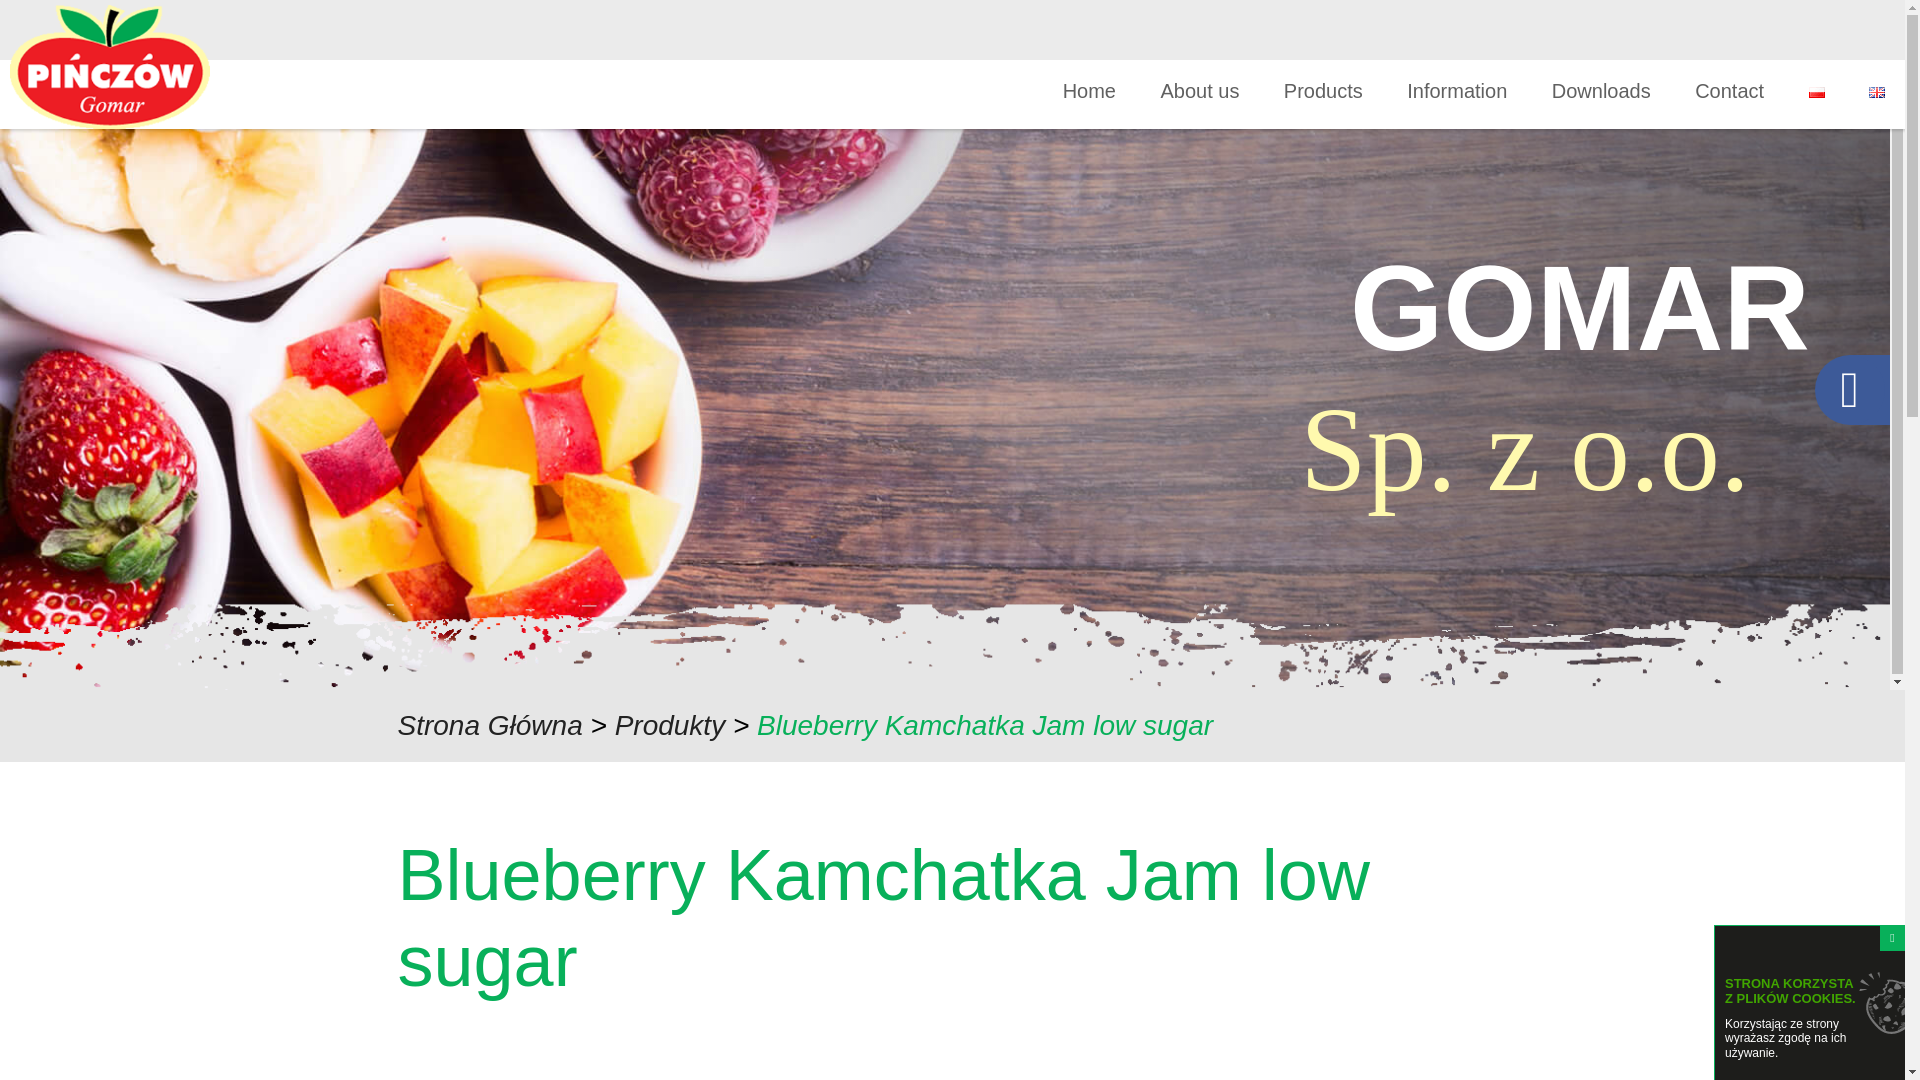 This screenshot has height=1080, width=1920. Describe the element at coordinates (1089, 91) in the screenshot. I see `Home` at that location.